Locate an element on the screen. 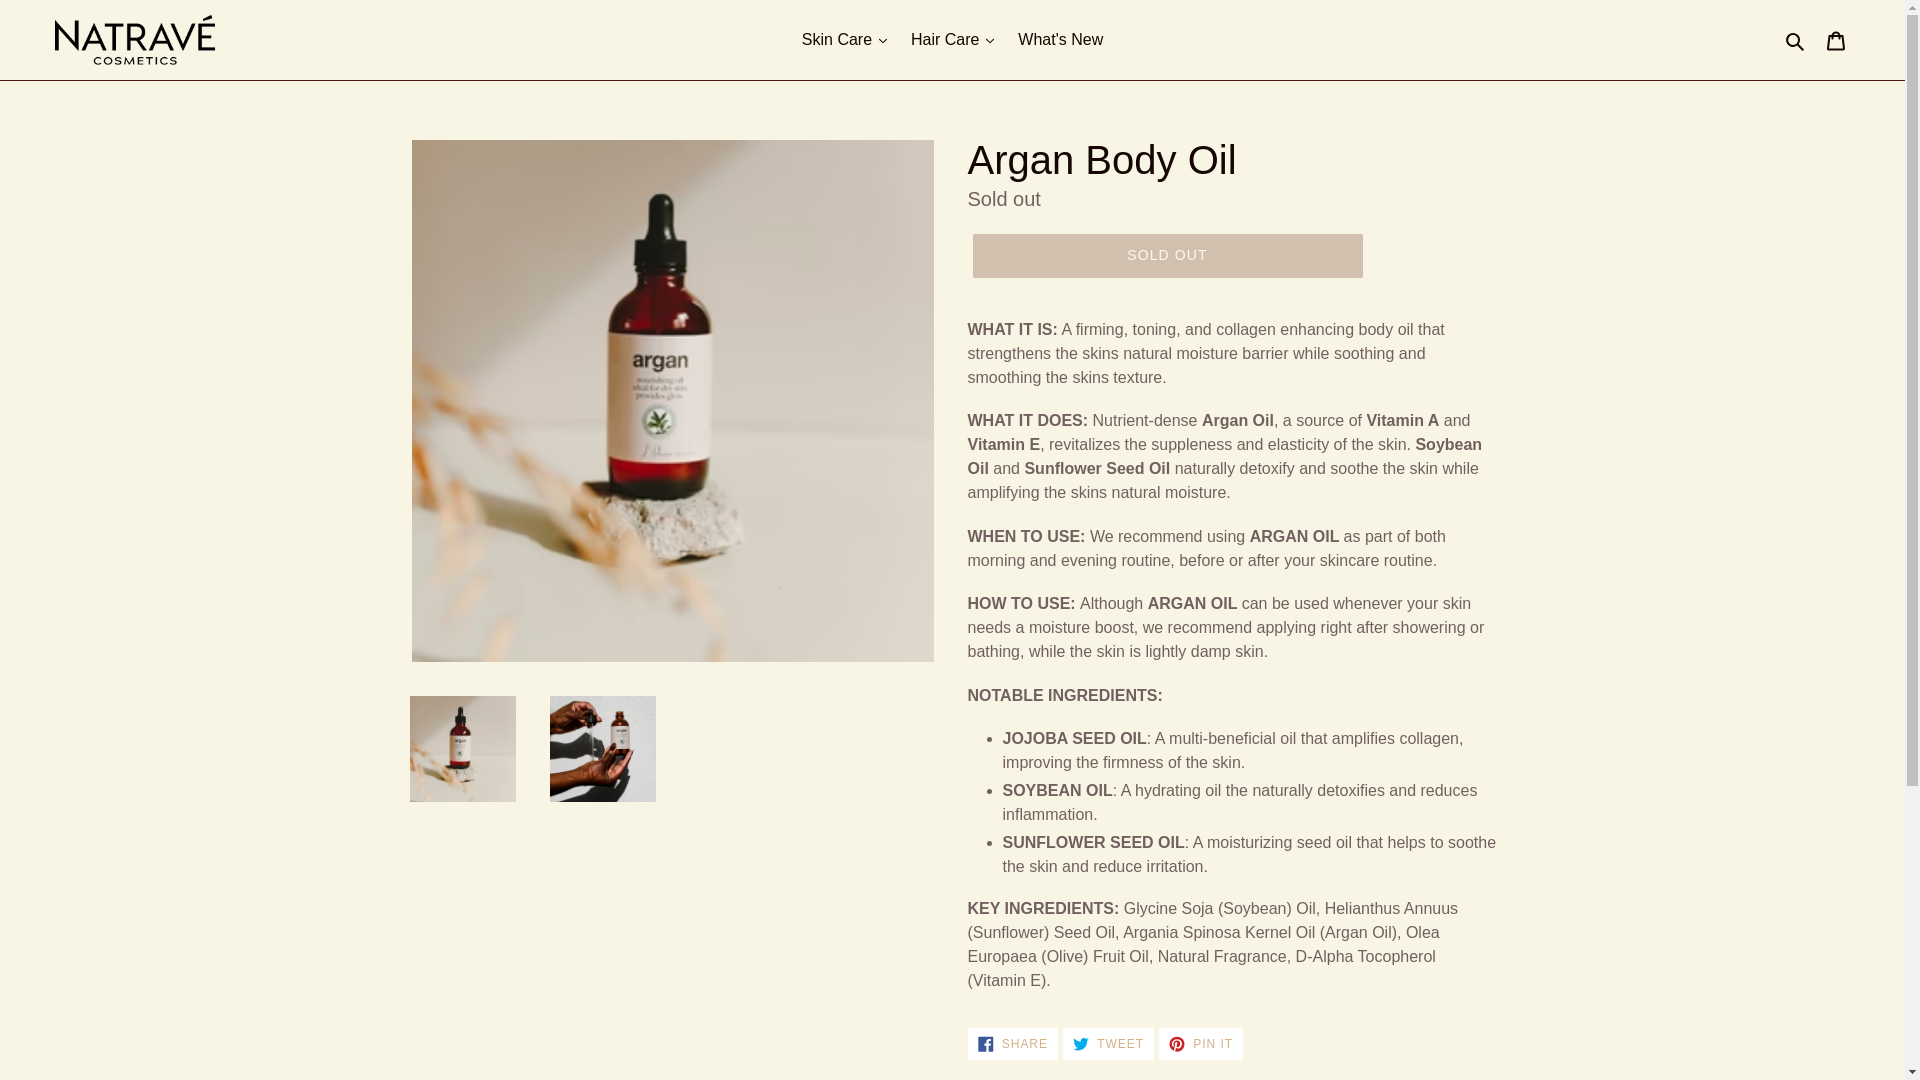  Submit is located at coordinates (1108, 1044).